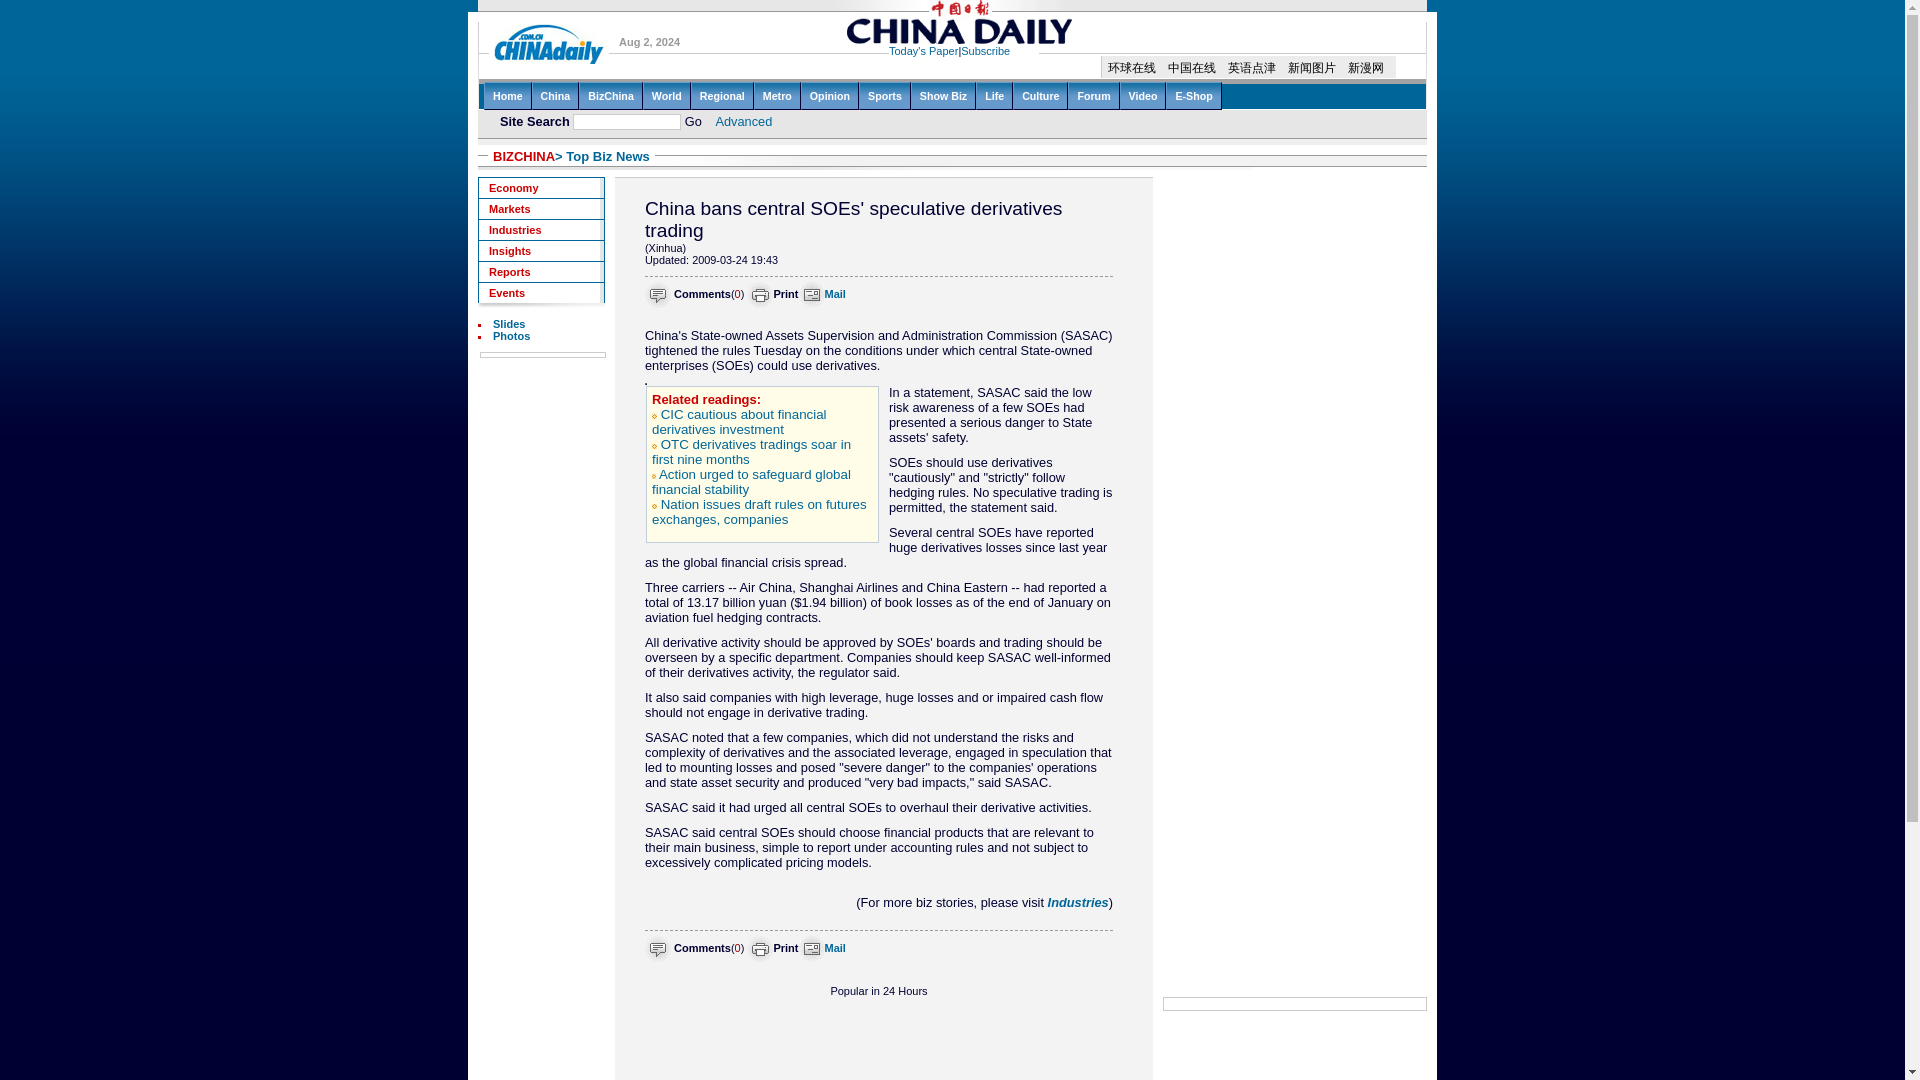 The width and height of the screenshot is (1920, 1080). Describe the element at coordinates (1078, 902) in the screenshot. I see `Industries` at that location.